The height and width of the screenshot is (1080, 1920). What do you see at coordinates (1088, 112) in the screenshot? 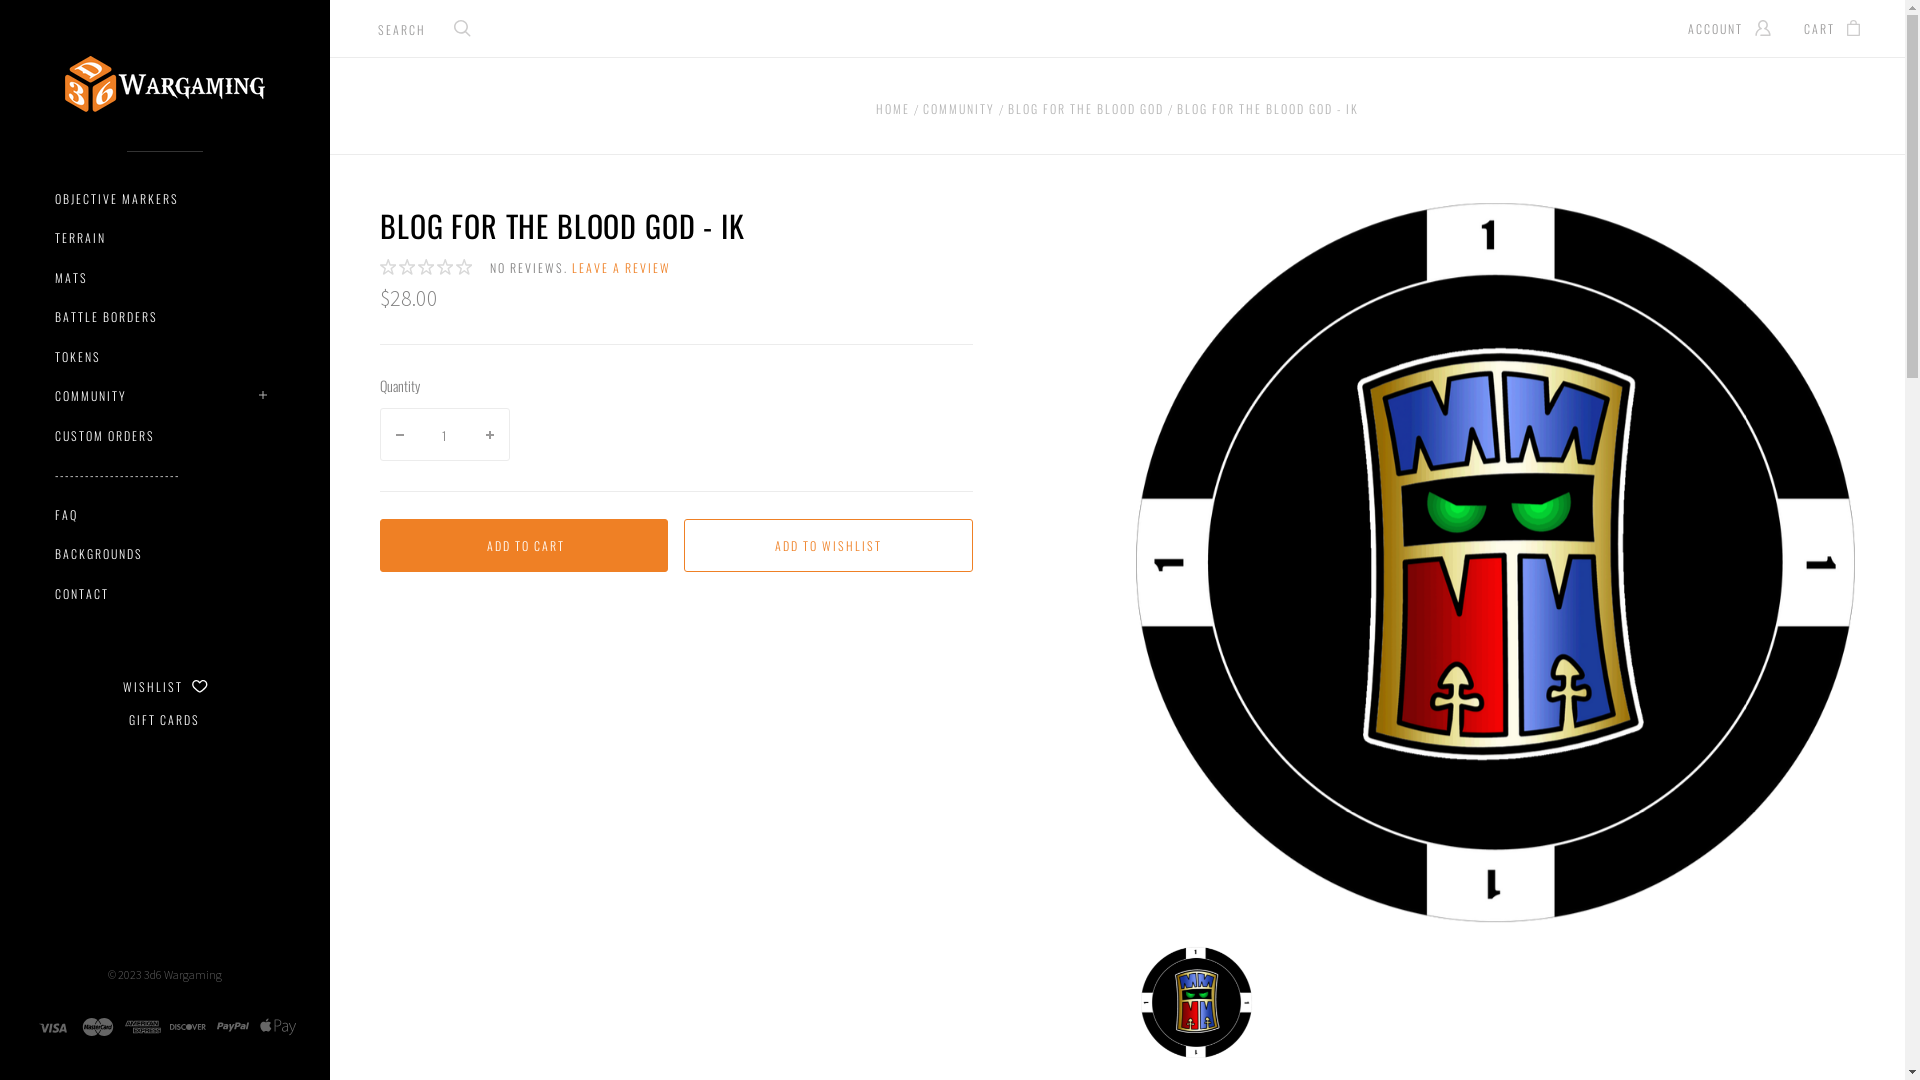
I see `BLOG FOR THE BLOOD GOD` at bounding box center [1088, 112].